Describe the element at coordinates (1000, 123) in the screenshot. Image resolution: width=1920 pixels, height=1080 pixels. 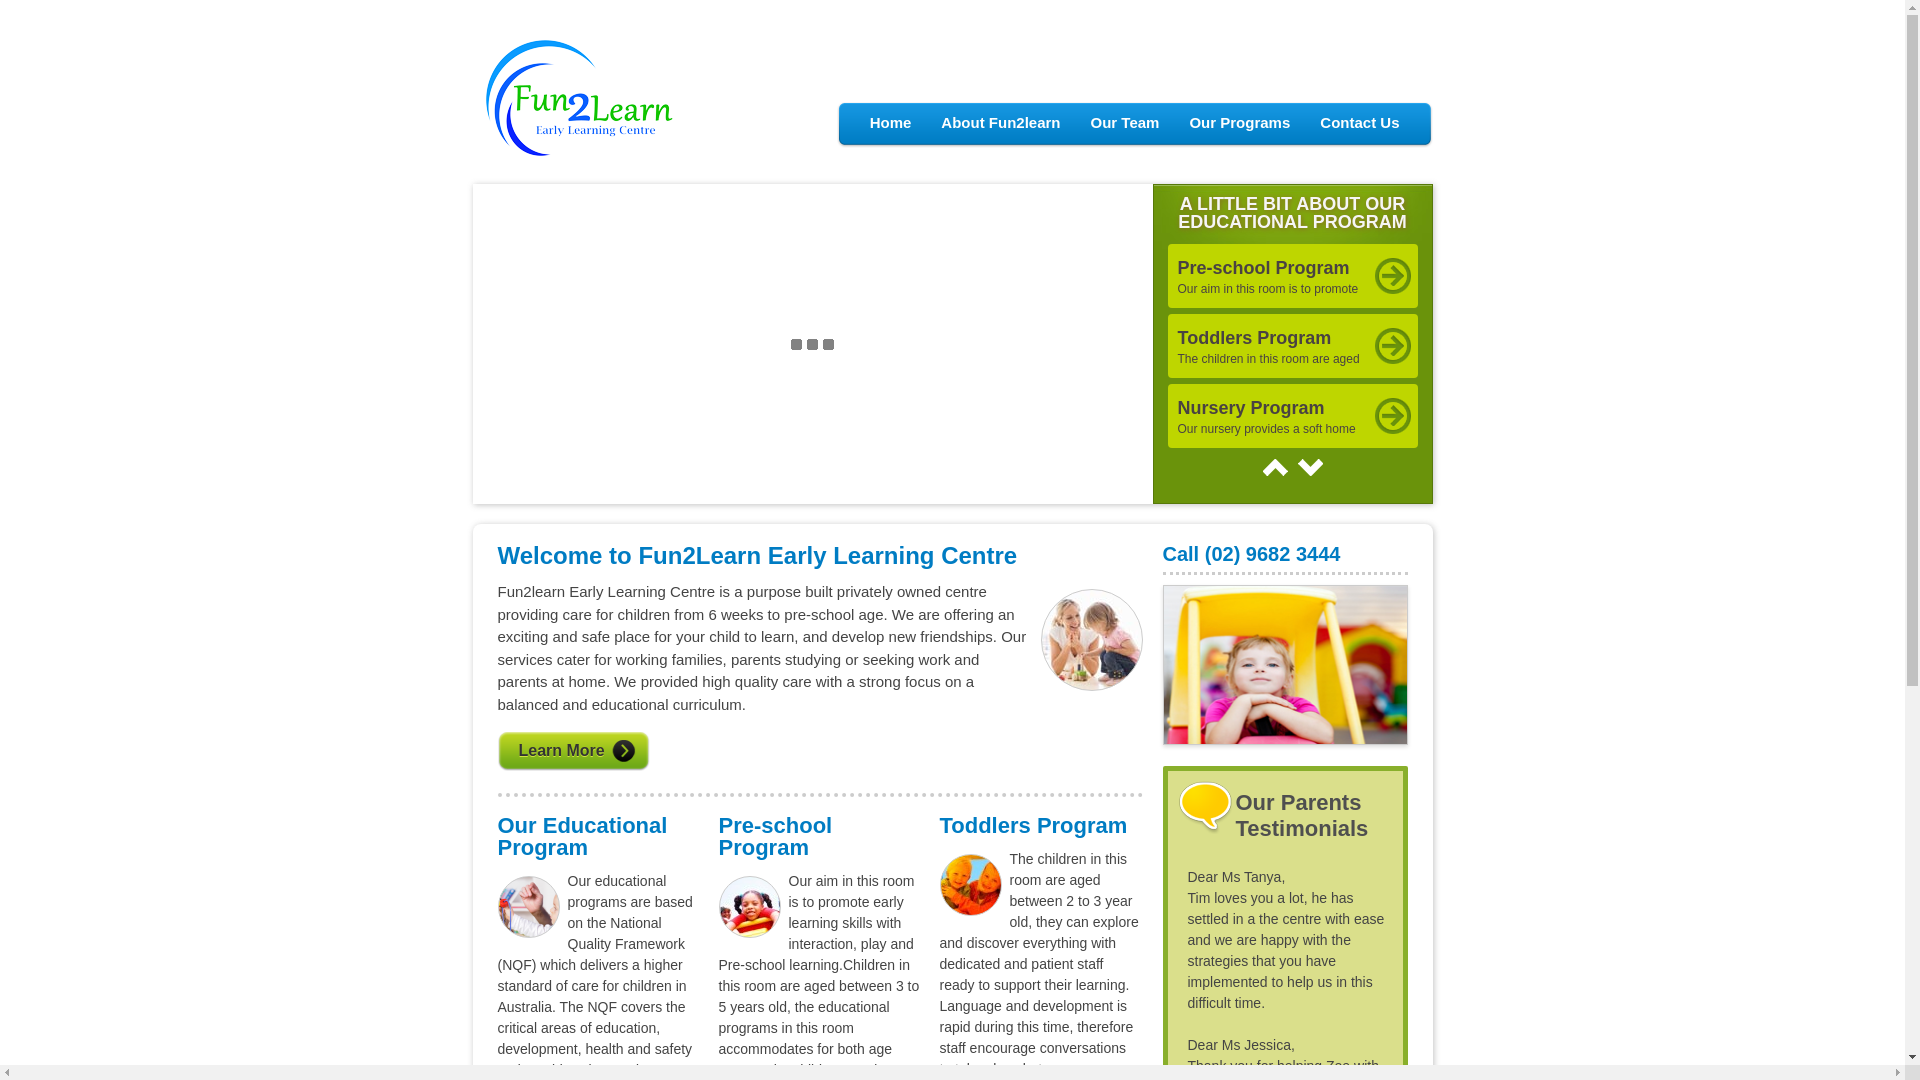
I see `About Fun2learn` at that location.